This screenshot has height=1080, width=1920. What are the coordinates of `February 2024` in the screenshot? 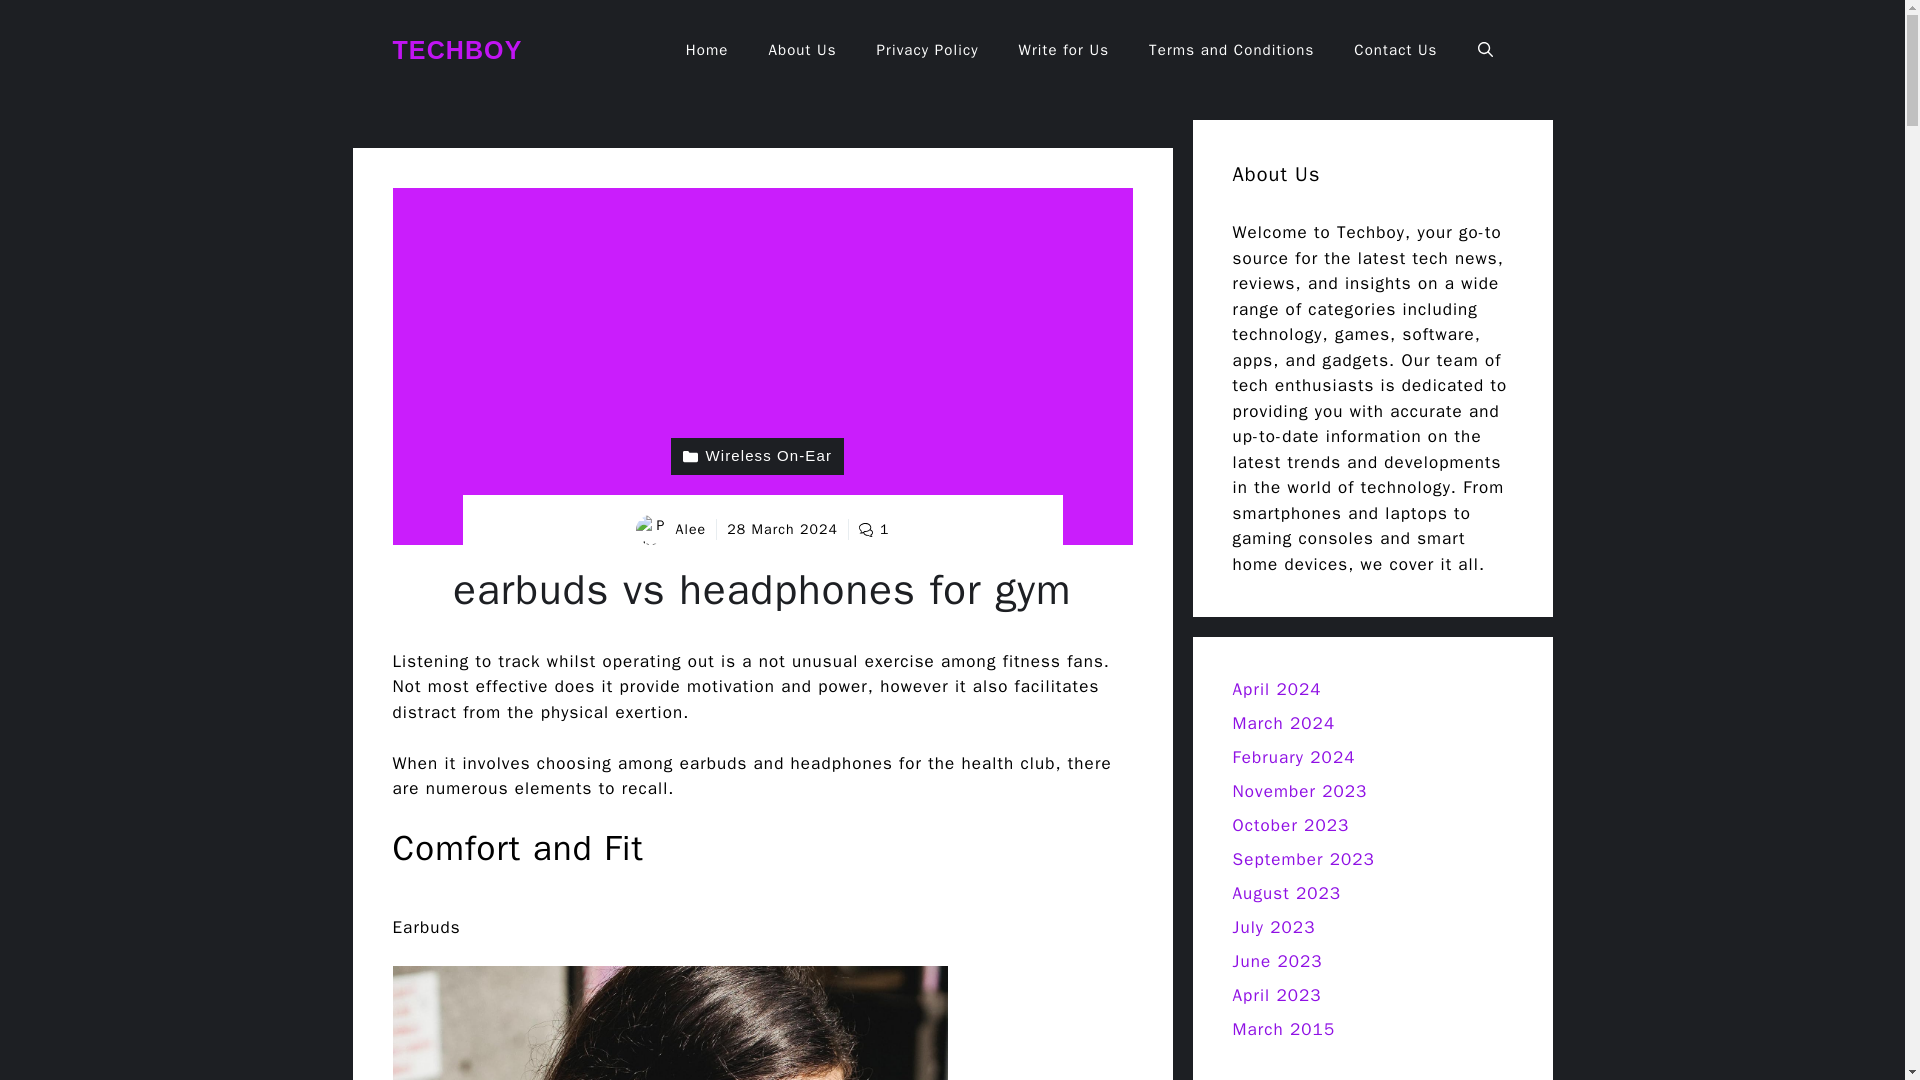 It's located at (1294, 757).